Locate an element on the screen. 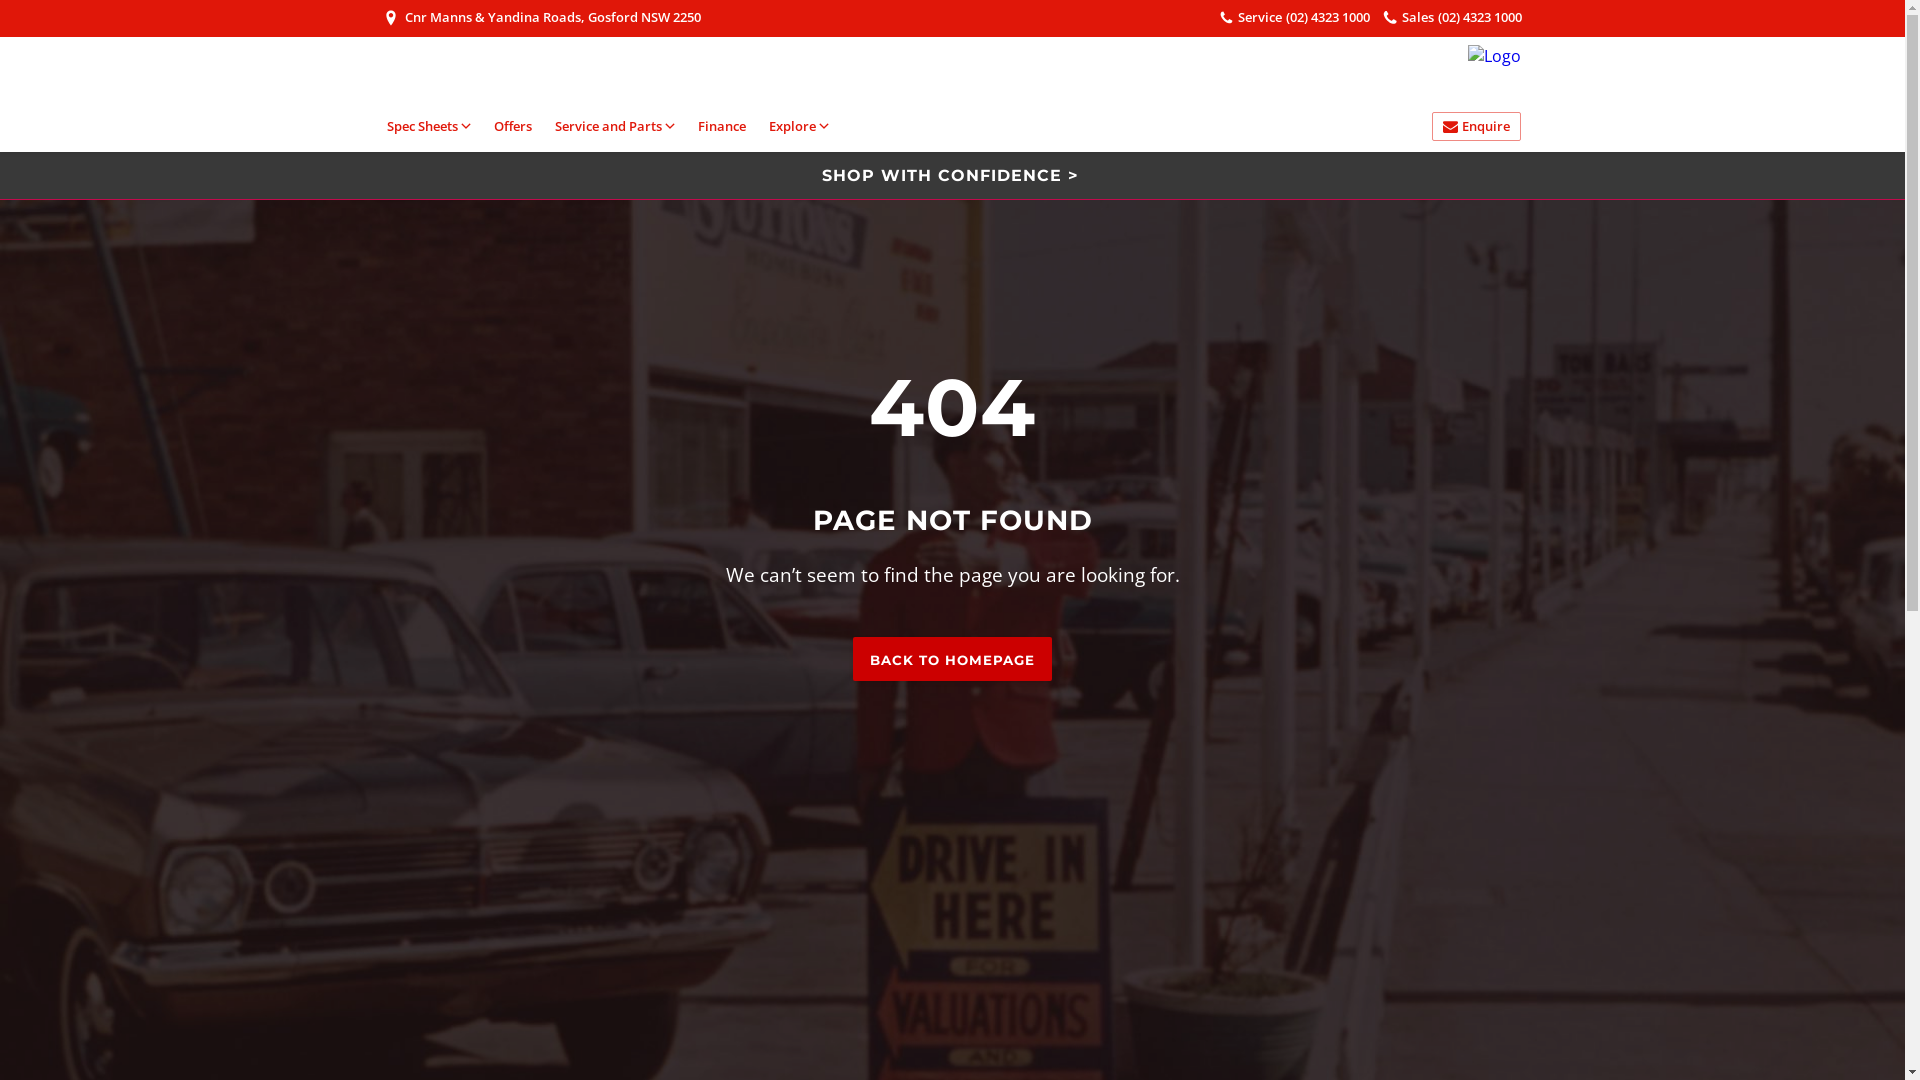 This screenshot has height=1080, width=1920. BACK TO HOMEPAGE is located at coordinates (952, 659).